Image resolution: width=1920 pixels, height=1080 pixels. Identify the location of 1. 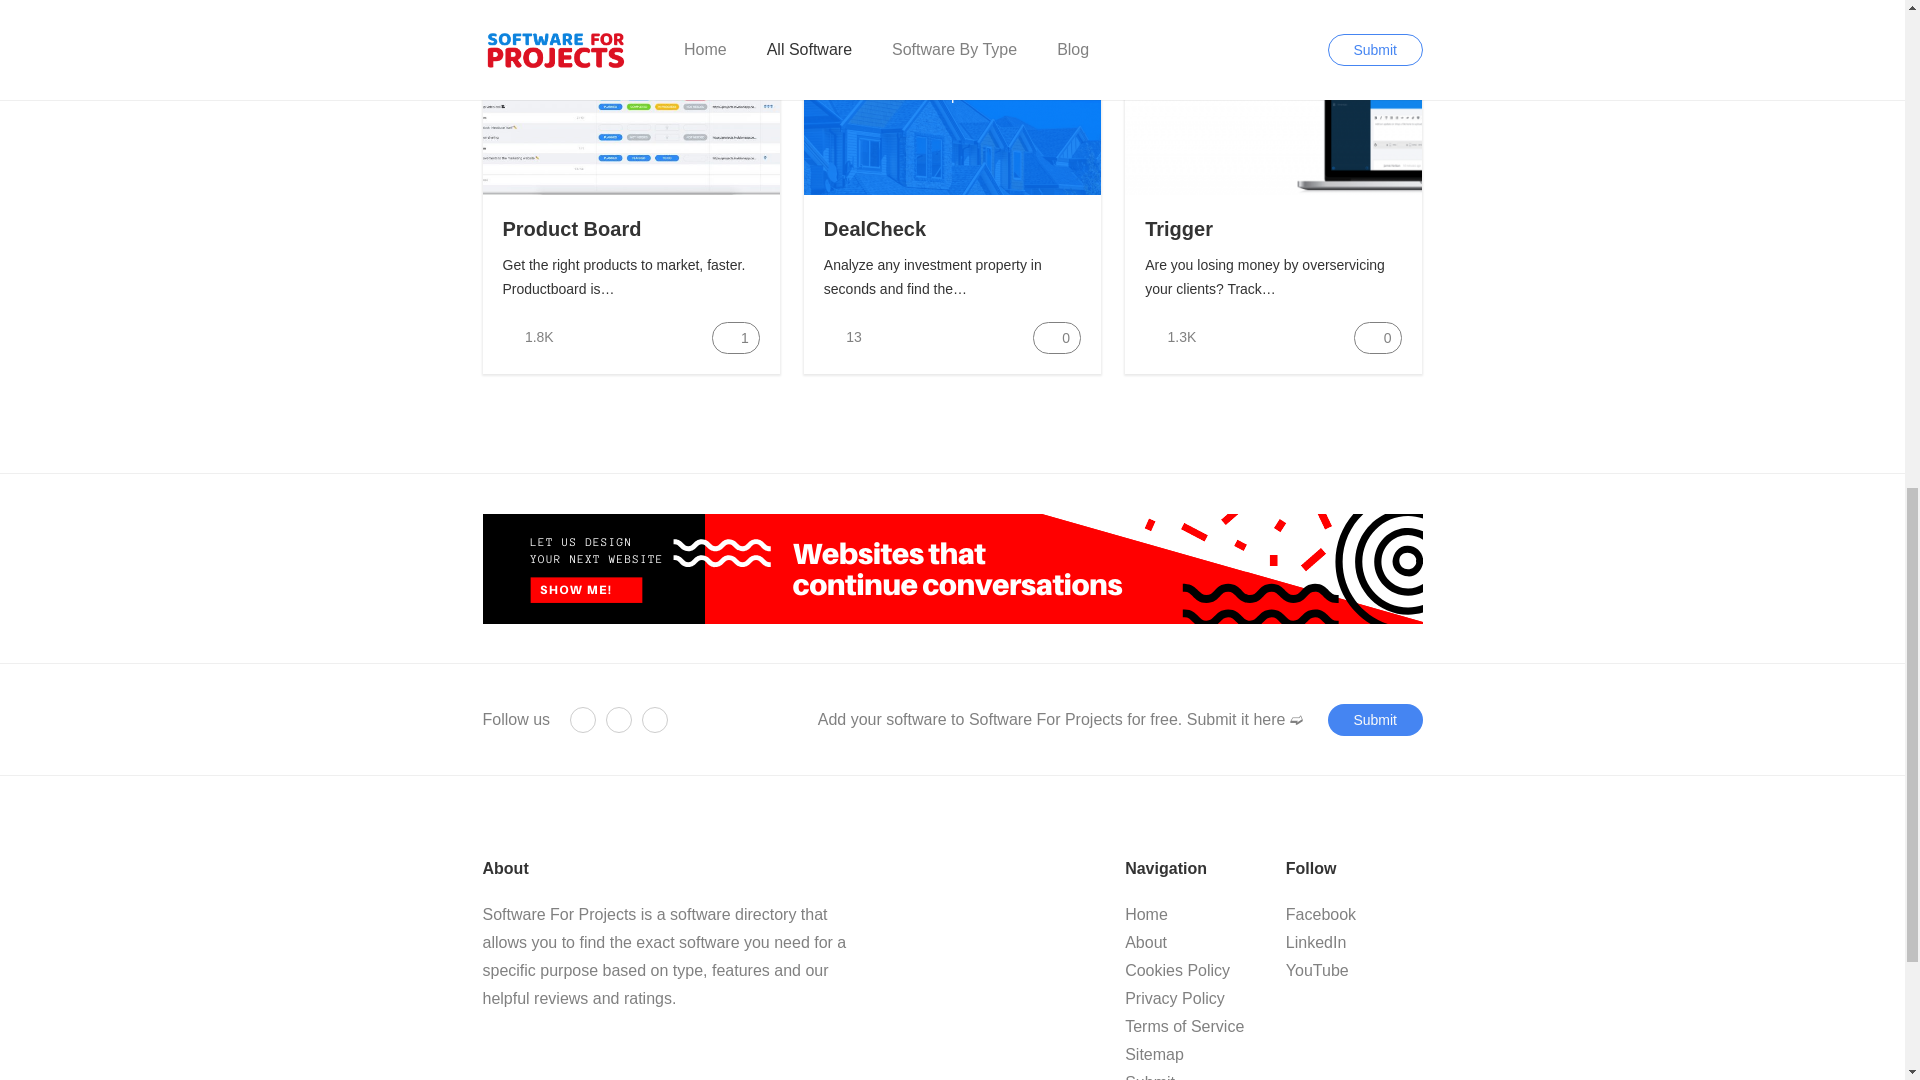
(736, 338).